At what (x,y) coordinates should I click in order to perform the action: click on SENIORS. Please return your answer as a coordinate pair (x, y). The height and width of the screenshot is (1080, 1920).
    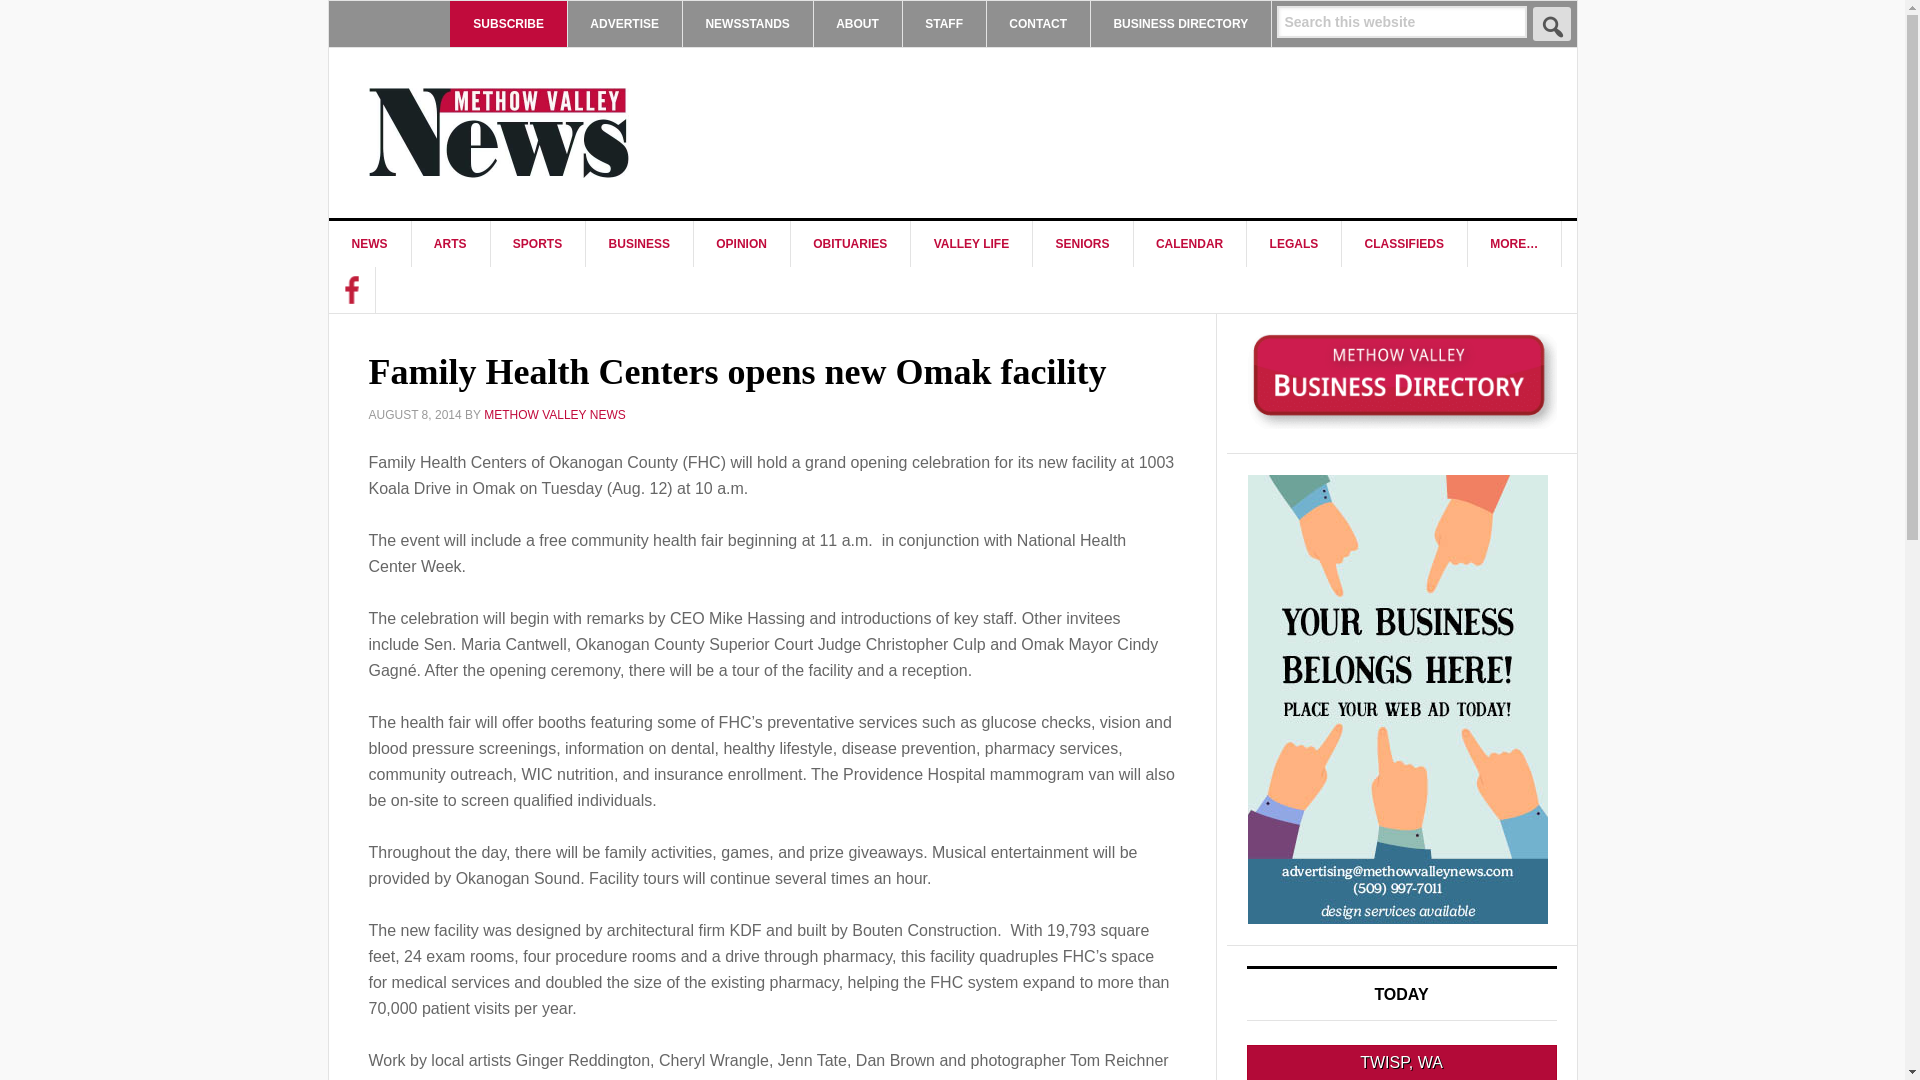
    Looking at the image, I should click on (1083, 244).